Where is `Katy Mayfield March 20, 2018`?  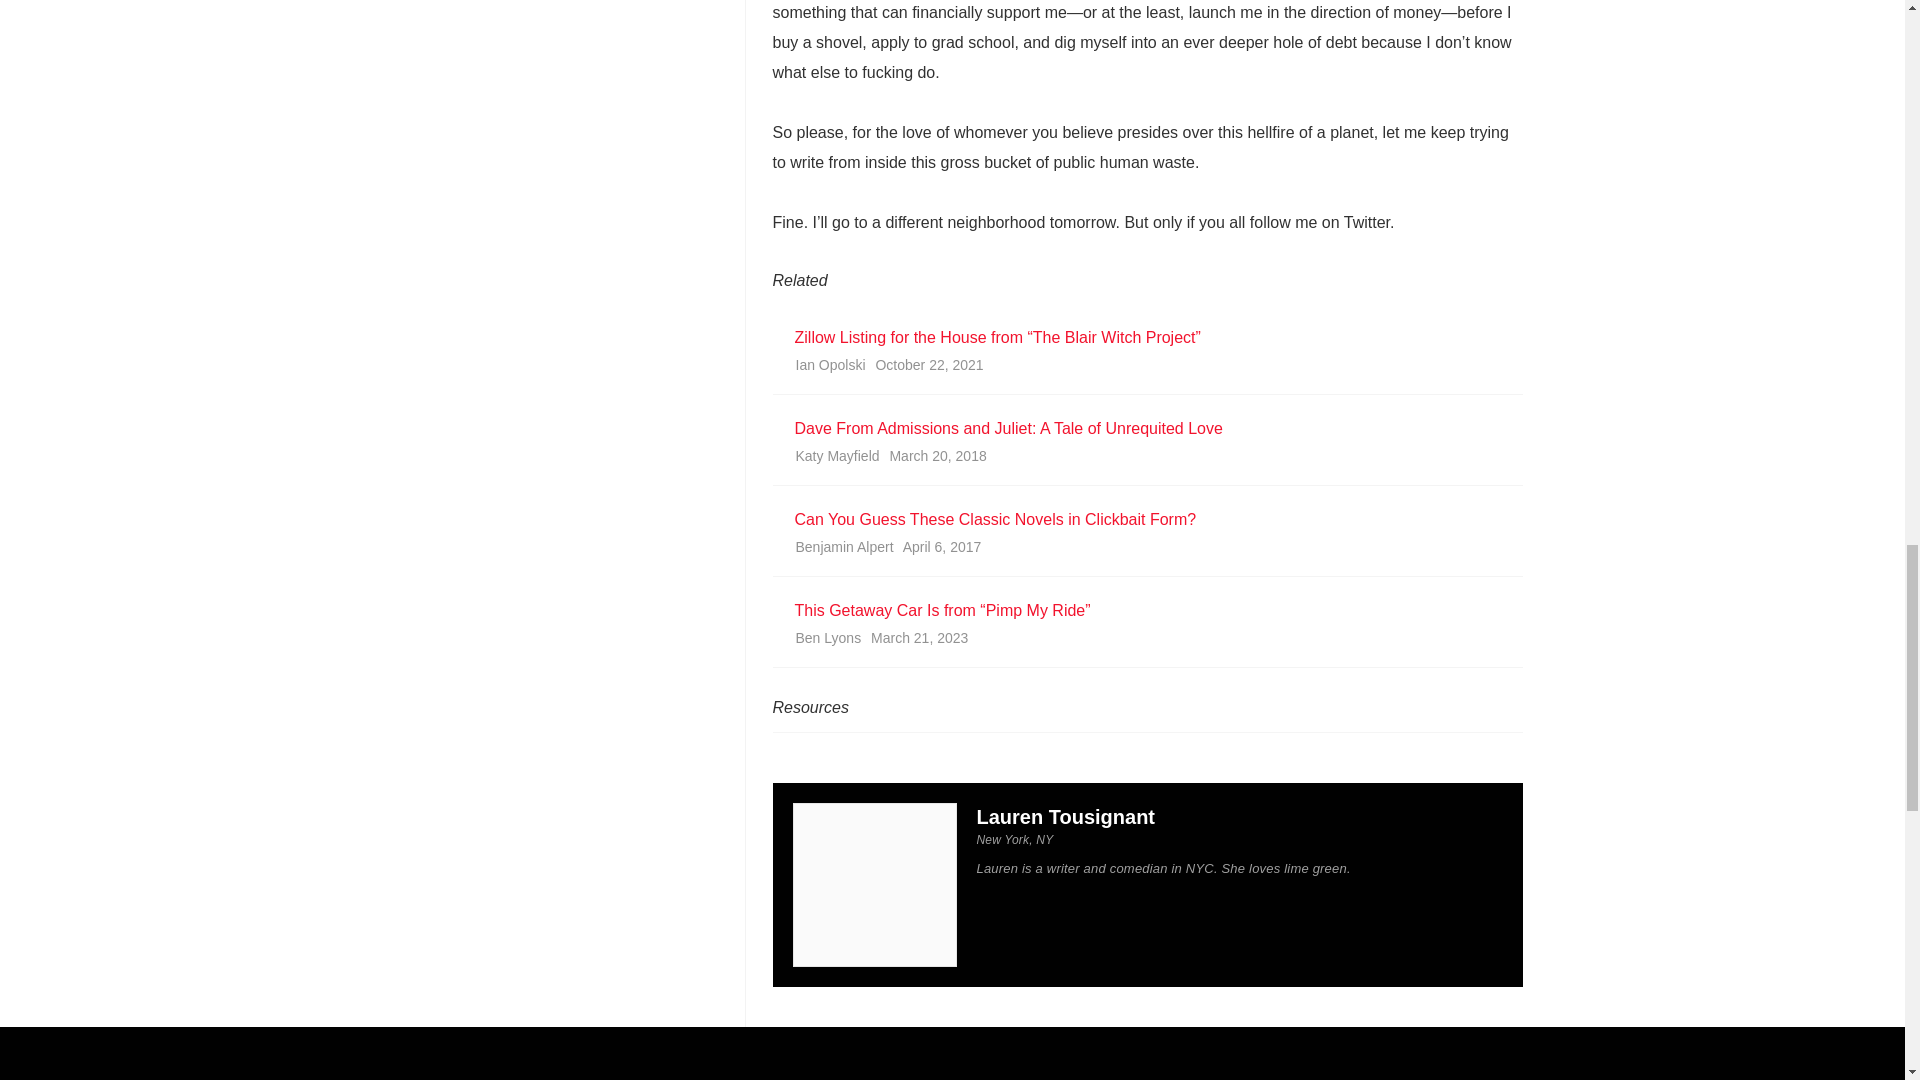
Katy Mayfield March 20, 2018 is located at coordinates (1144, 460).